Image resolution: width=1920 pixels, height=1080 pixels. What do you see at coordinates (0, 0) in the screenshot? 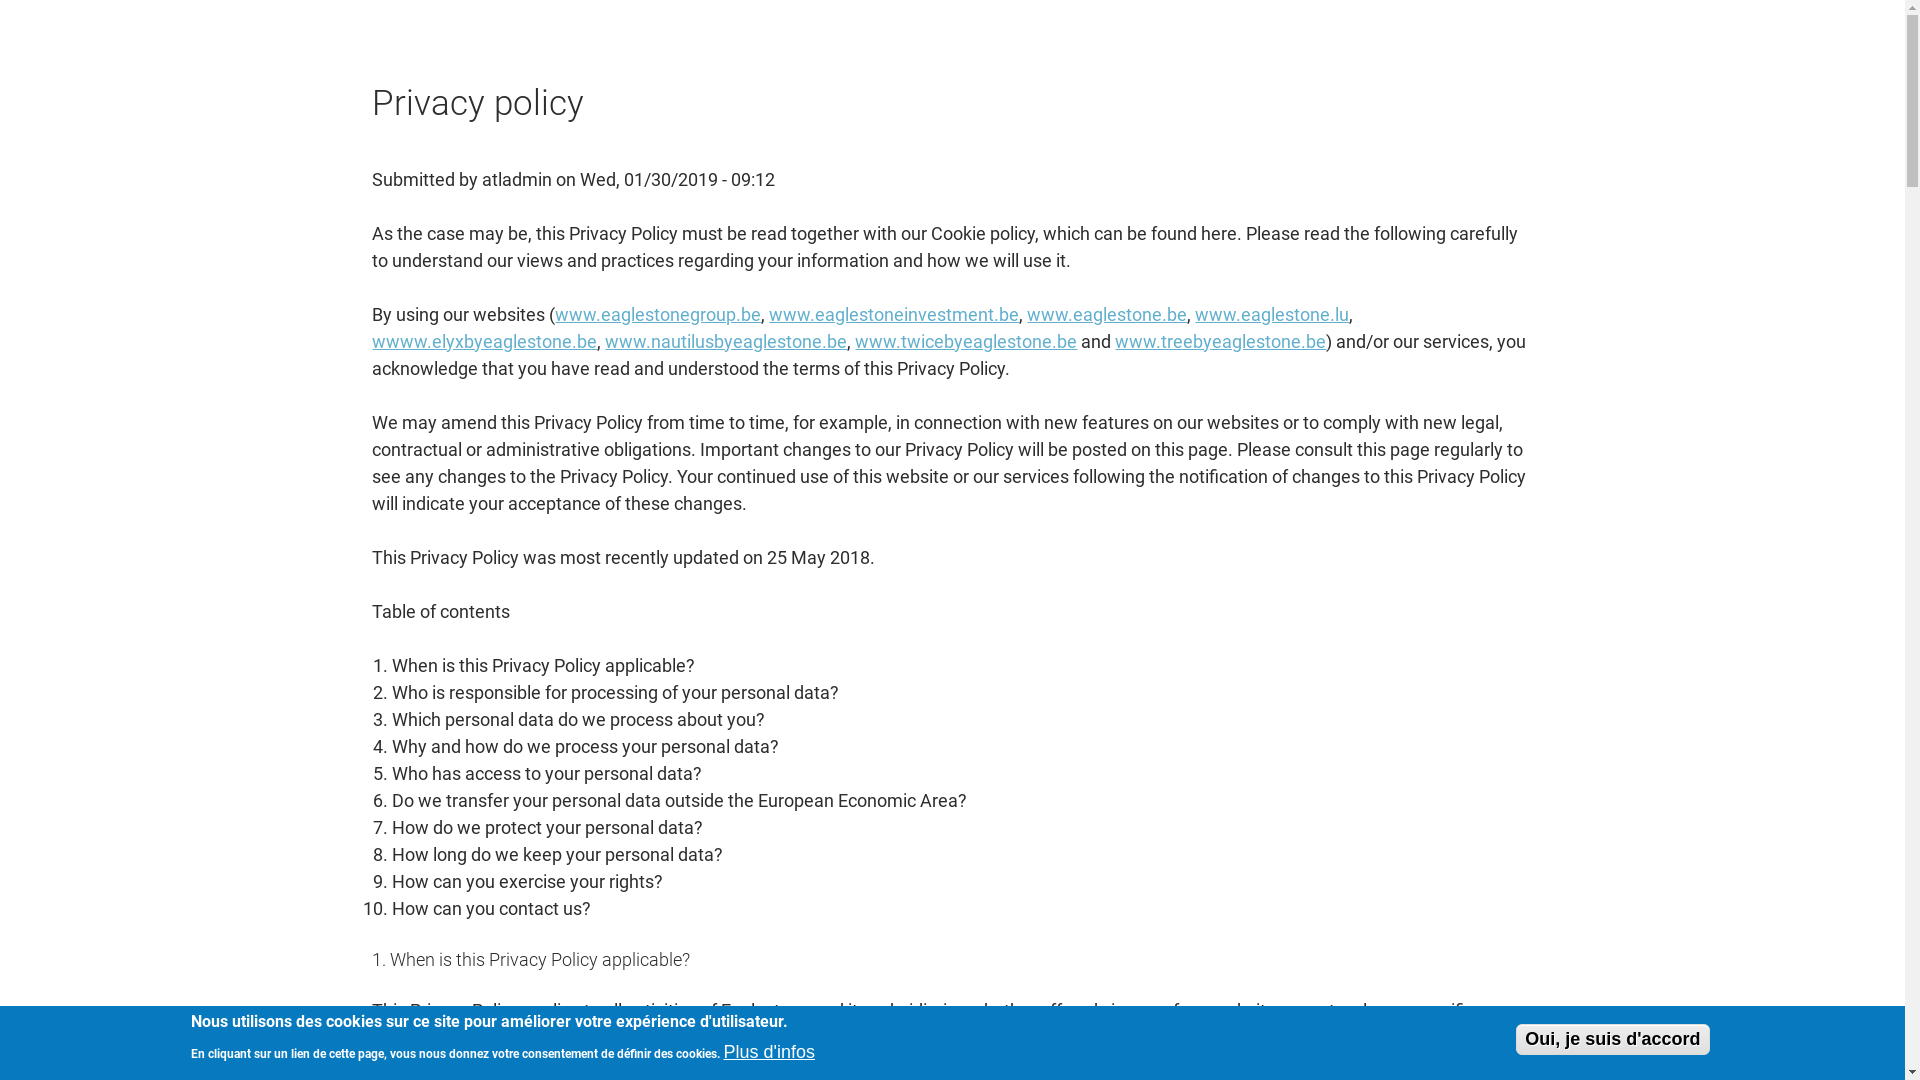
I see `Skip to main content` at bounding box center [0, 0].